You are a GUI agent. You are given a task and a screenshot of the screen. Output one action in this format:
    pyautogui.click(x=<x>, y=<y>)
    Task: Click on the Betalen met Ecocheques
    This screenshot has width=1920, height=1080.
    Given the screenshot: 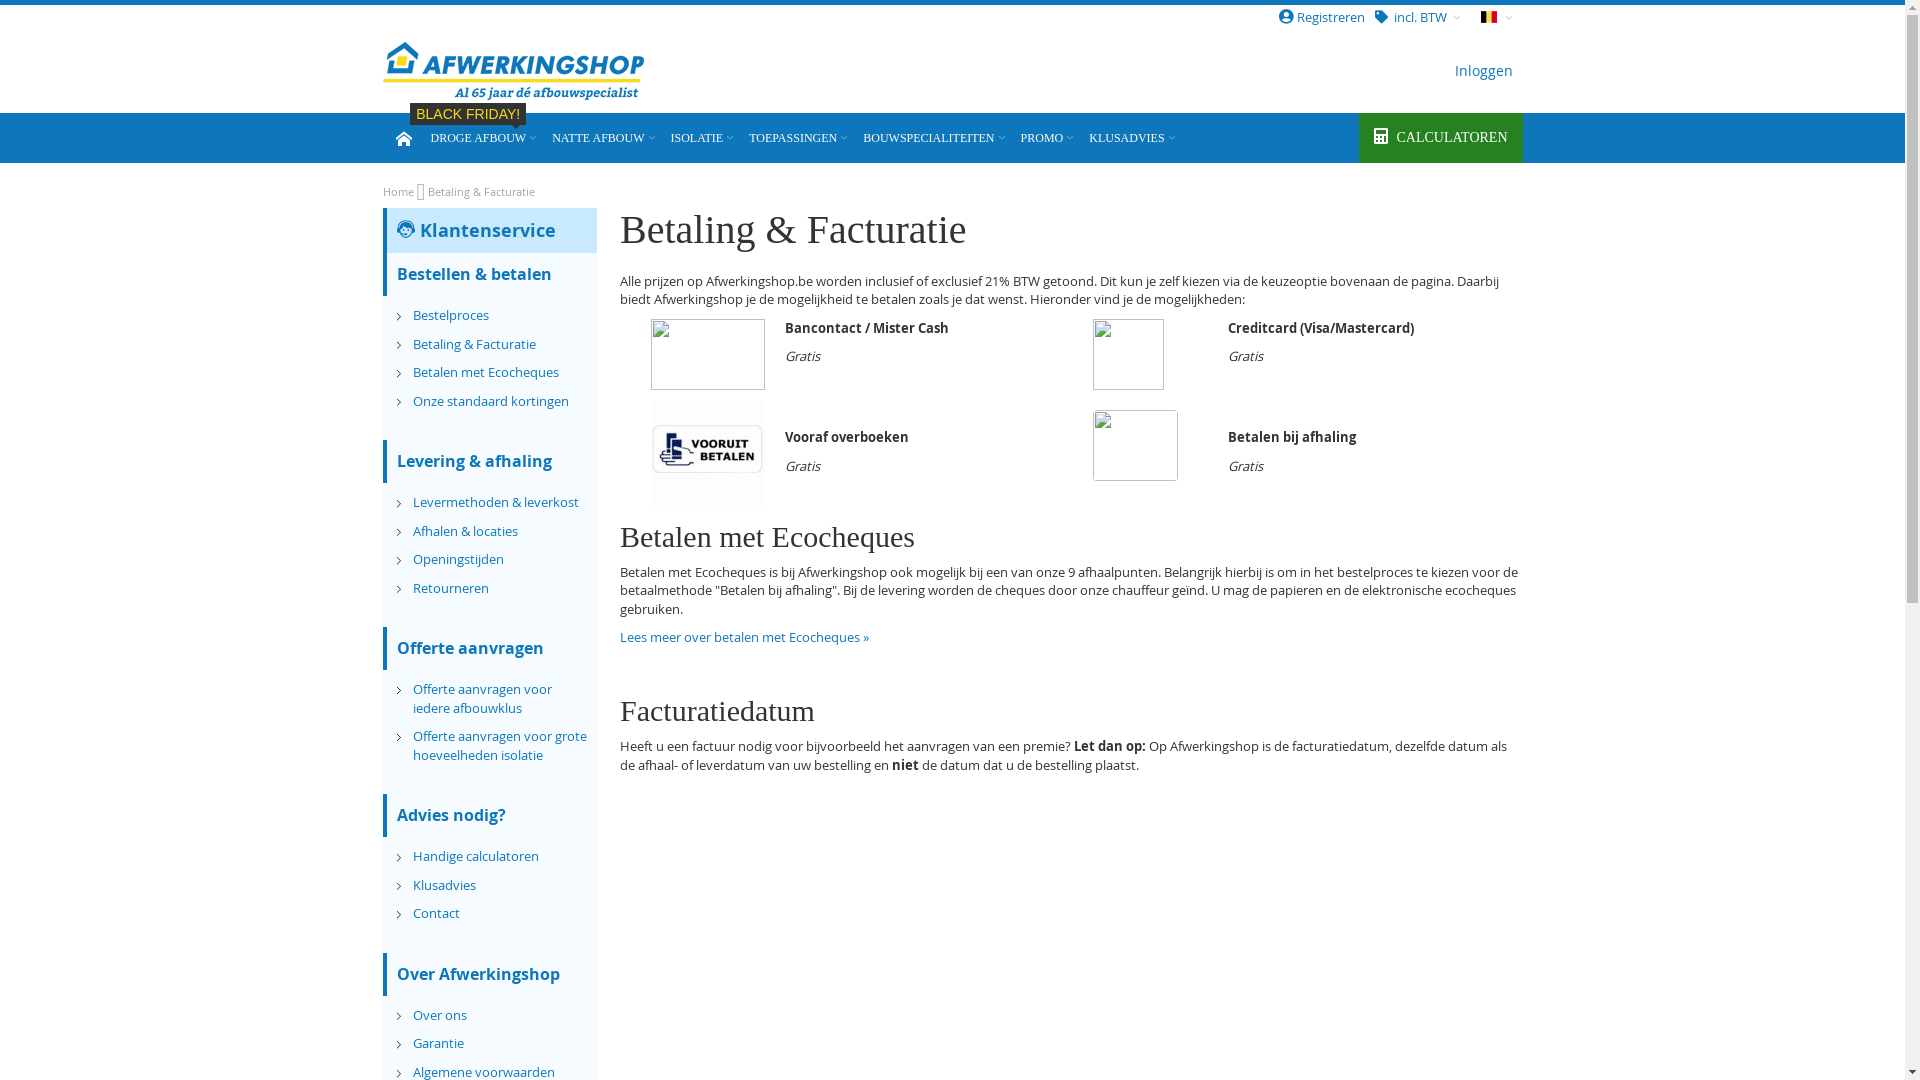 What is the action you would take?
    pyautogui.click(x=485, y=372)
    